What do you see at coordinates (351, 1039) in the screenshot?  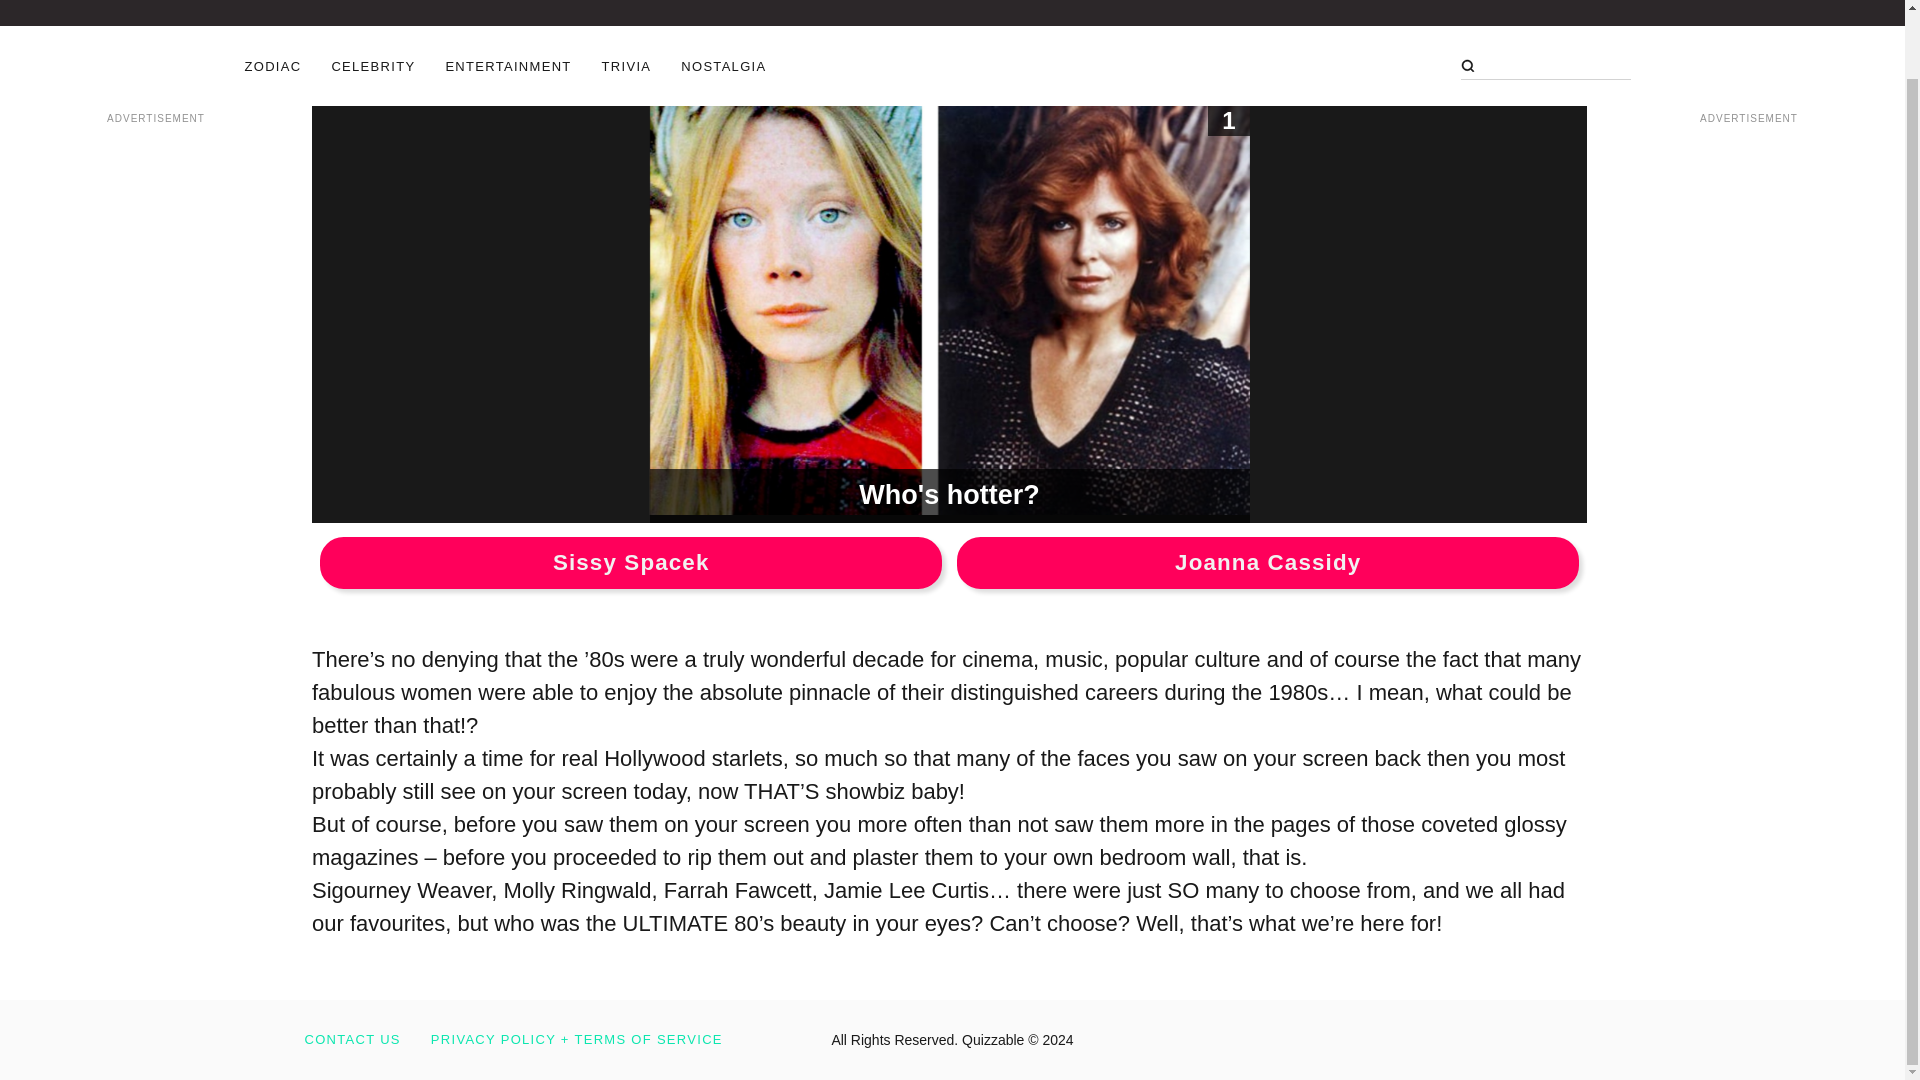 I see `CONTACT US` at bounding box center [351, 1039].